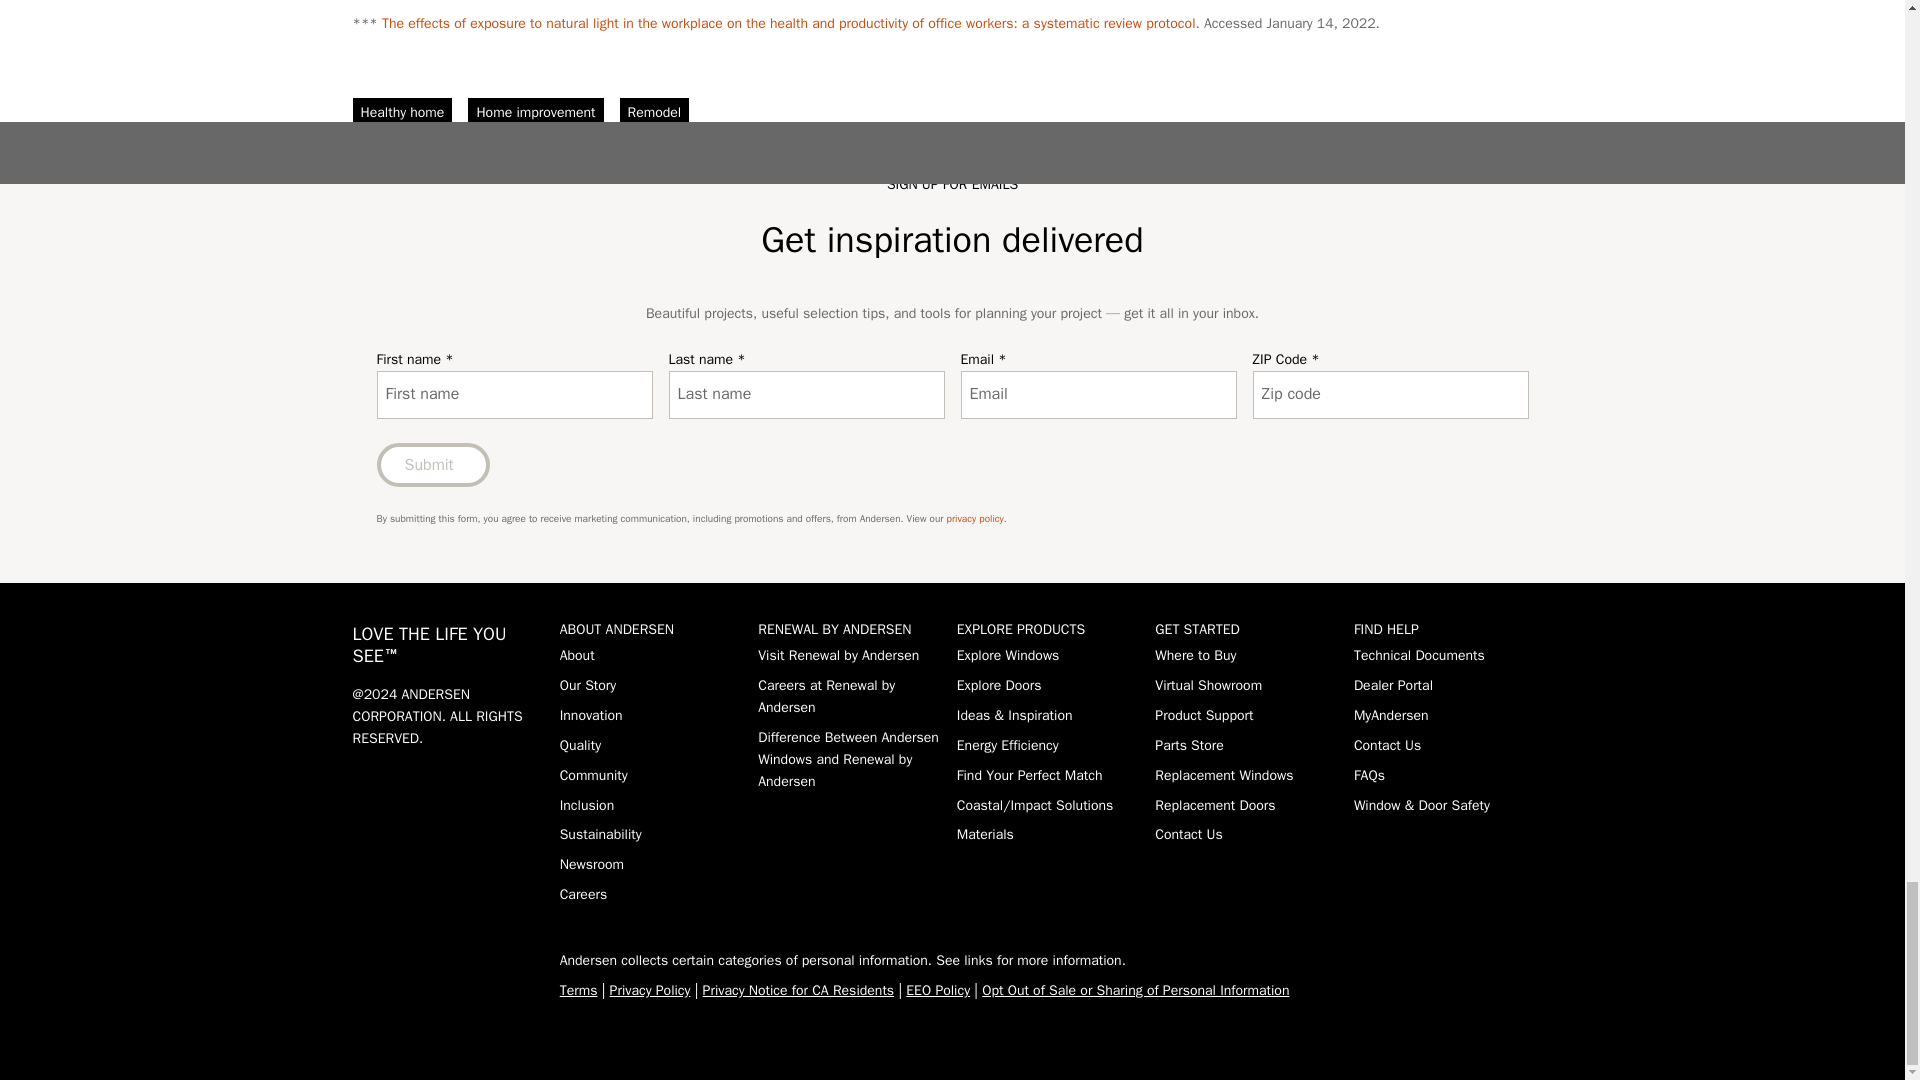 The width and height of the screenshot is (1920, 1080). I want to click on Inclusion, so click(587, 806).